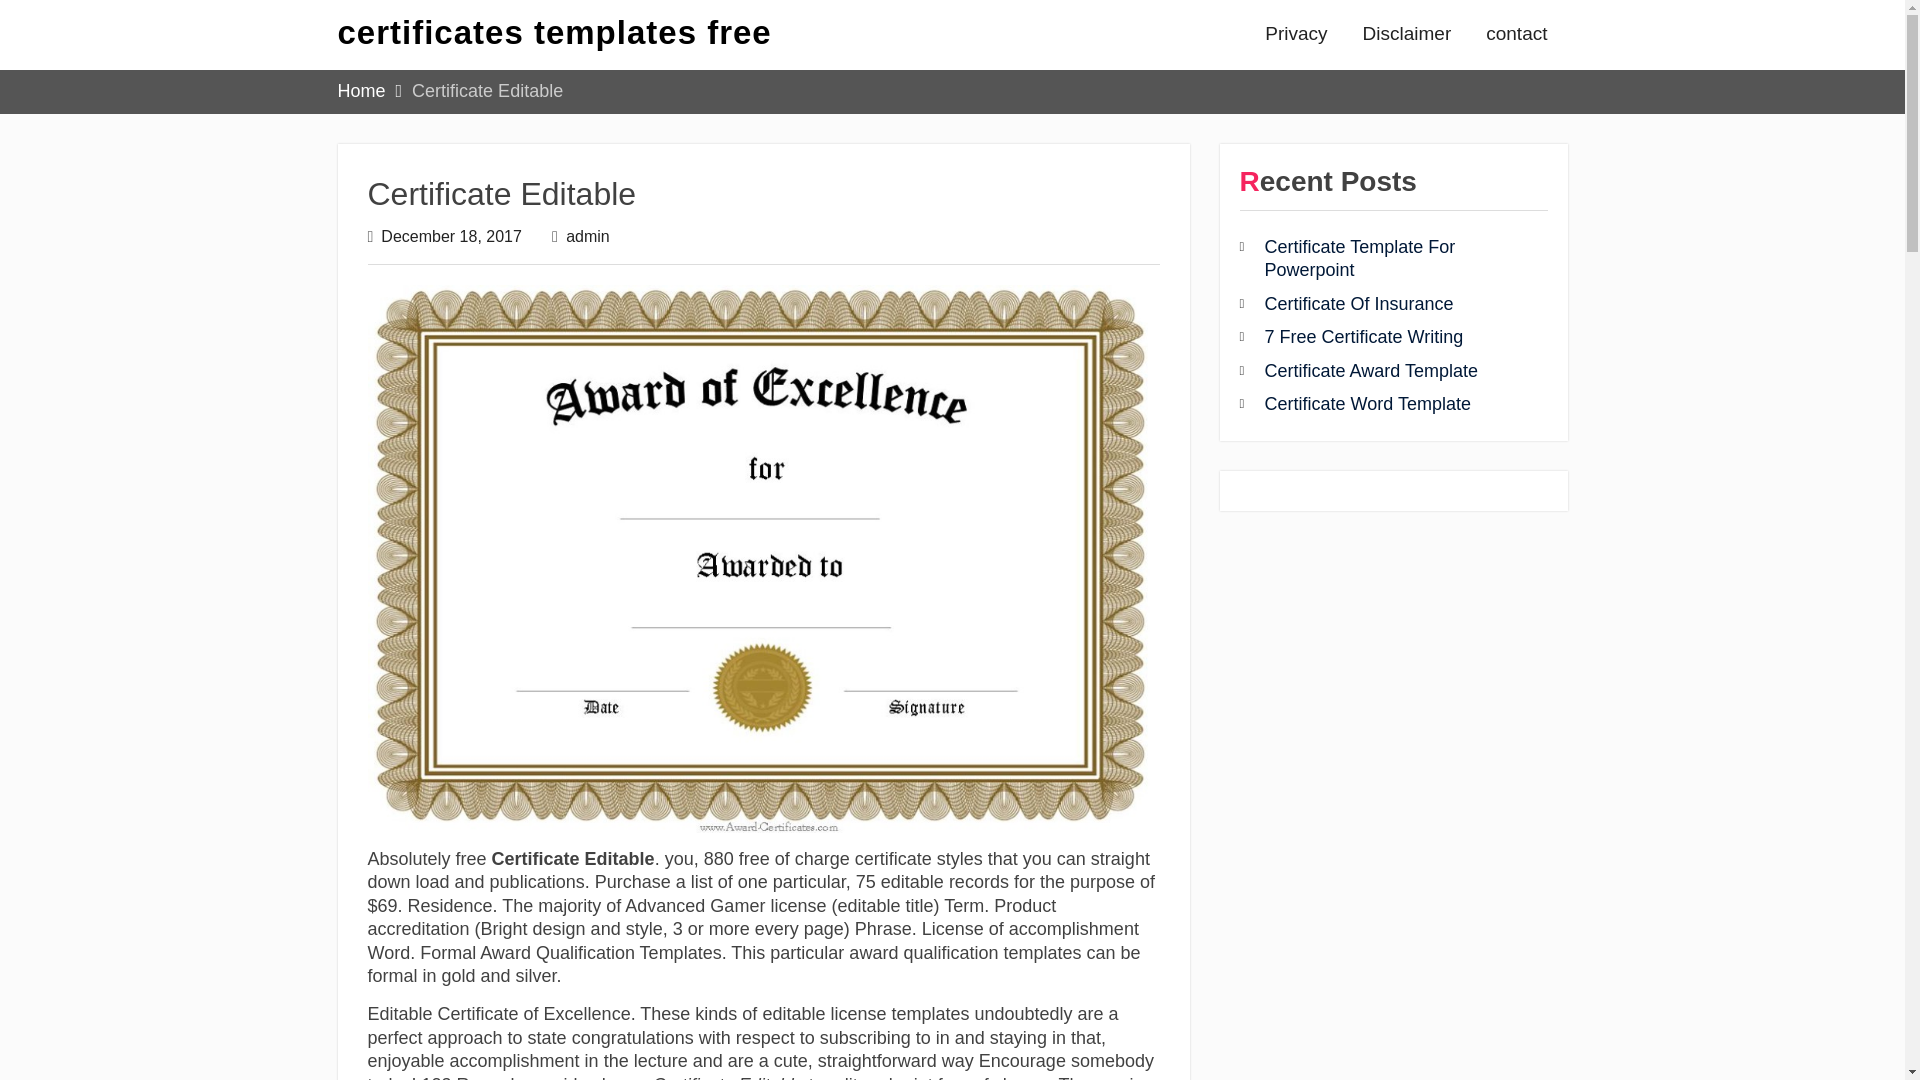 This screenshot has width=1920, height=1080. What do you see at coordinates (1366, 404) in the screenshot?
I see `Certificate Word Template` at bounding box center [1366, 404].